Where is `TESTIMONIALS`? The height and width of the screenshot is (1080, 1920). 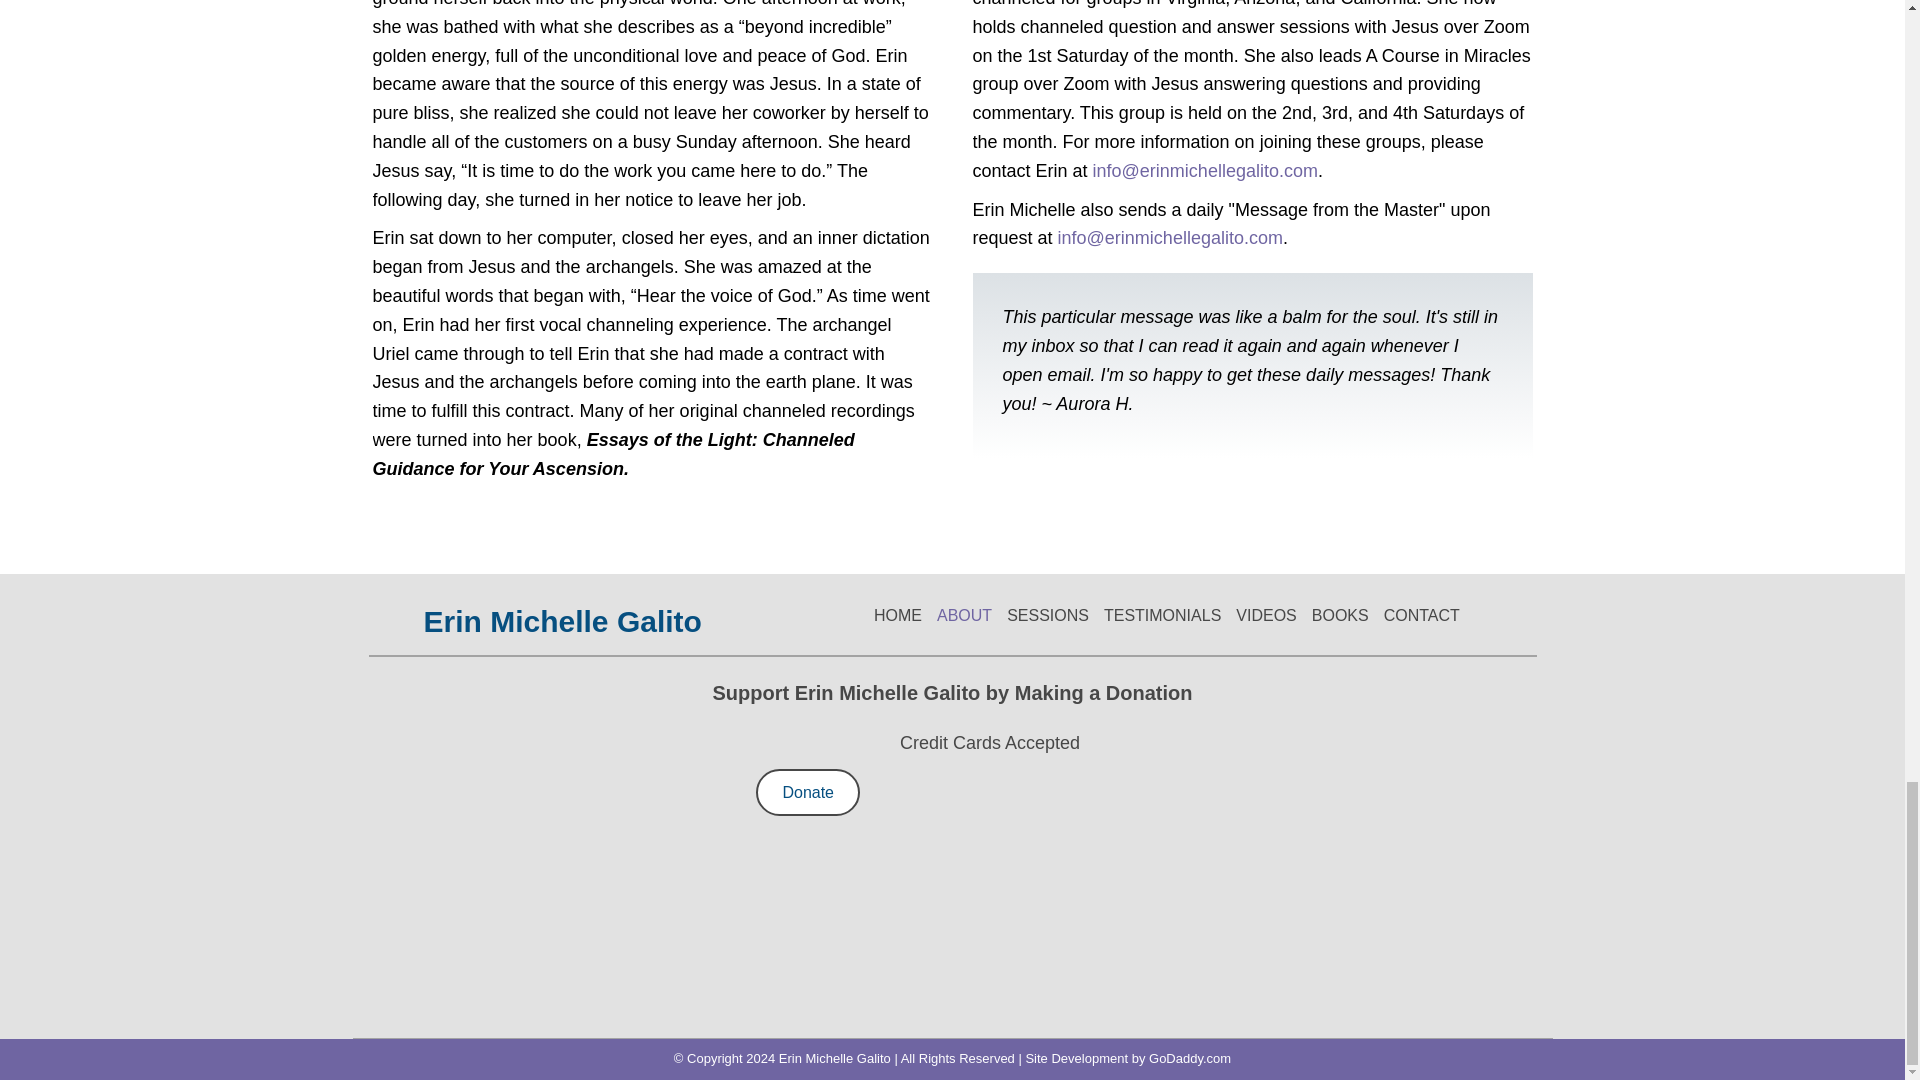 TESTIMONIALS is located at coordinates (1162, 616).